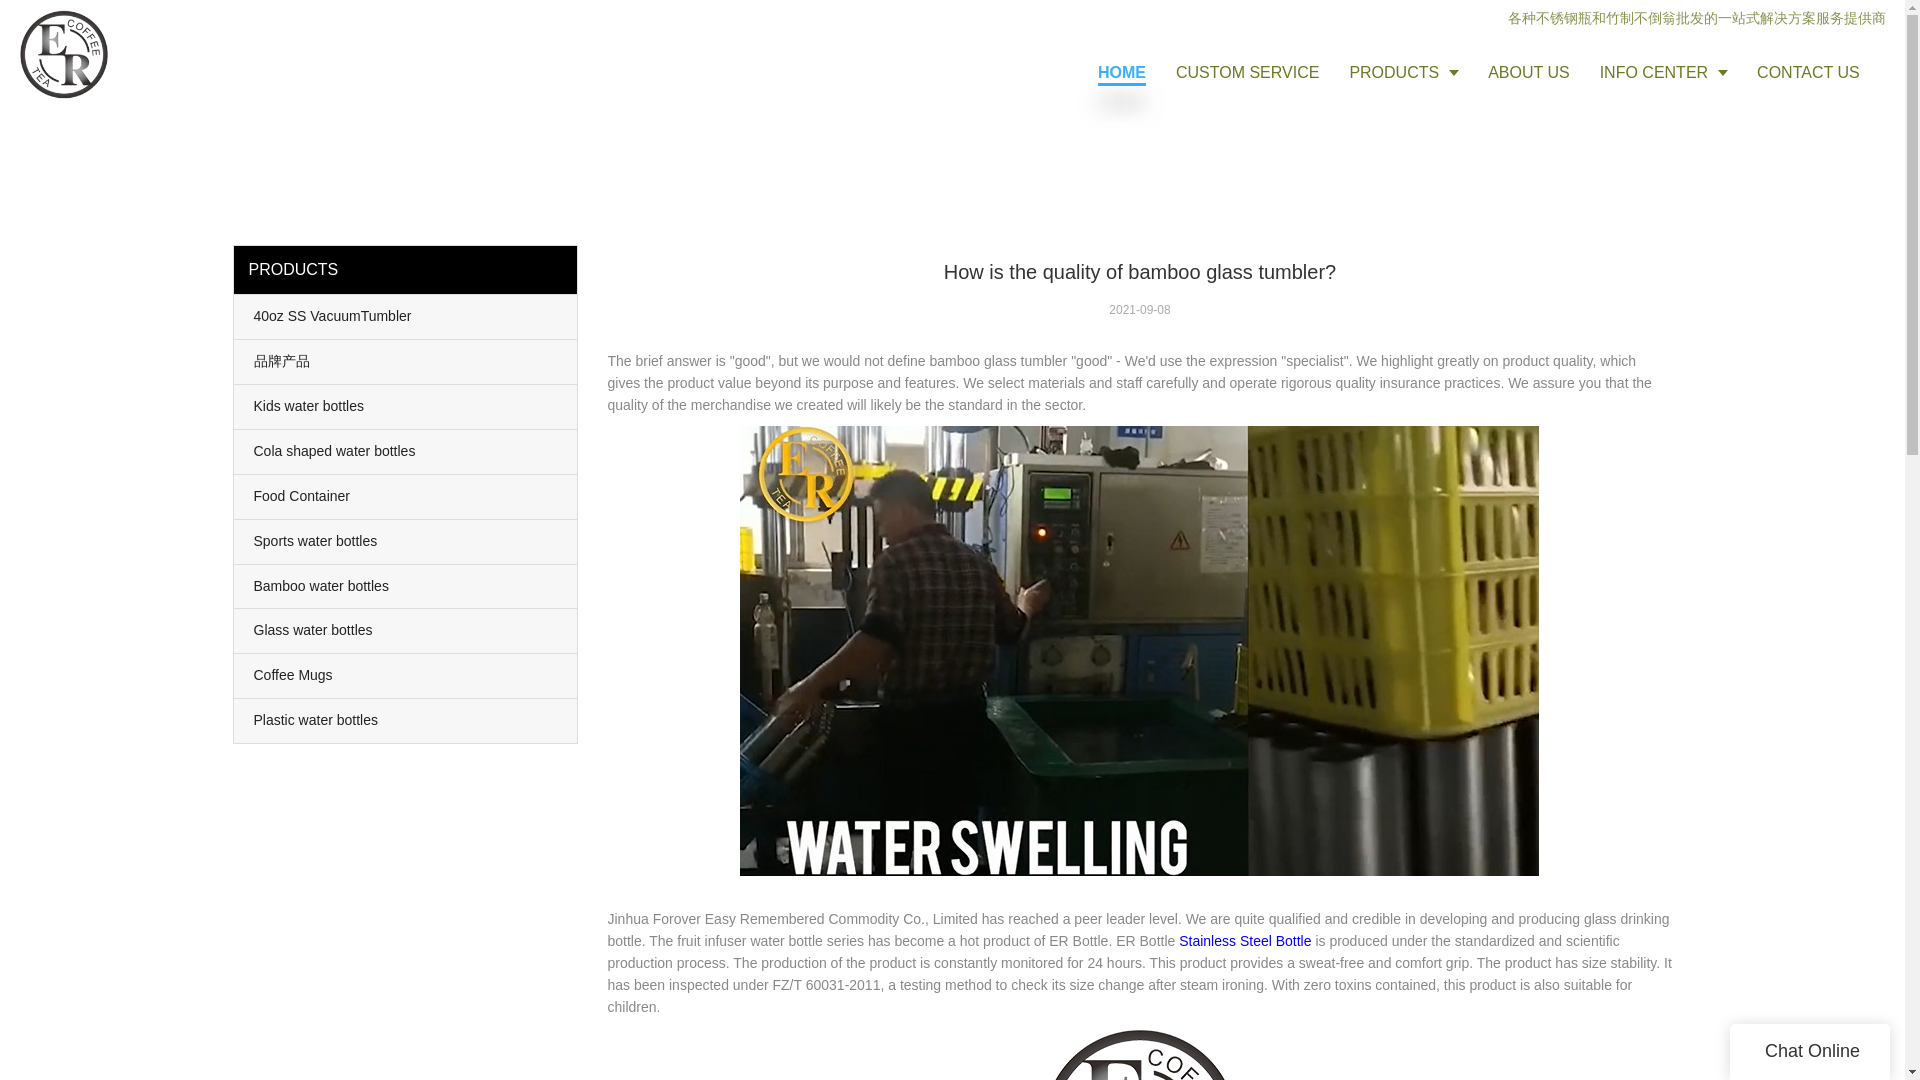  Describe the element at coordinates (406, 631) in the screenshot. I see `Glass water bottles` at that location.